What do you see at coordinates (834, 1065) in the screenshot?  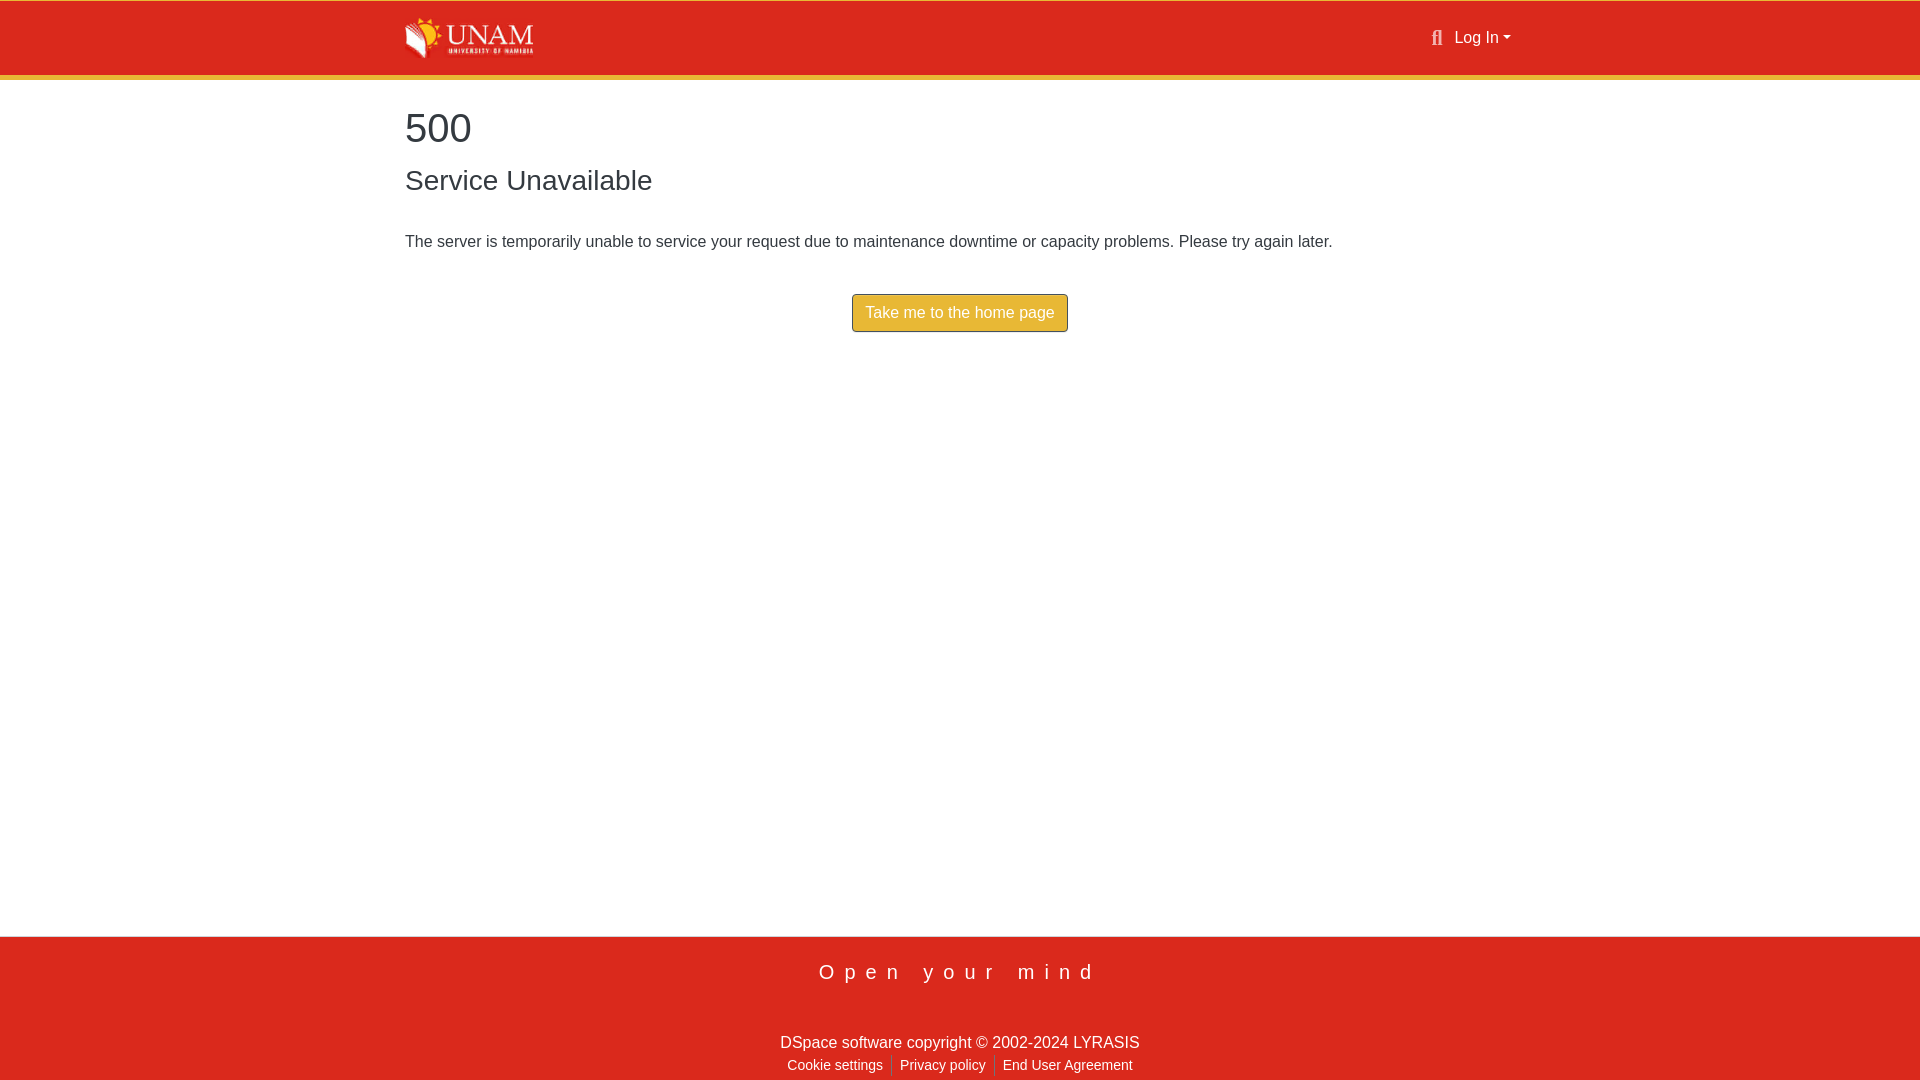 I see `Cookie settings` at bounding box center [834, 1065].